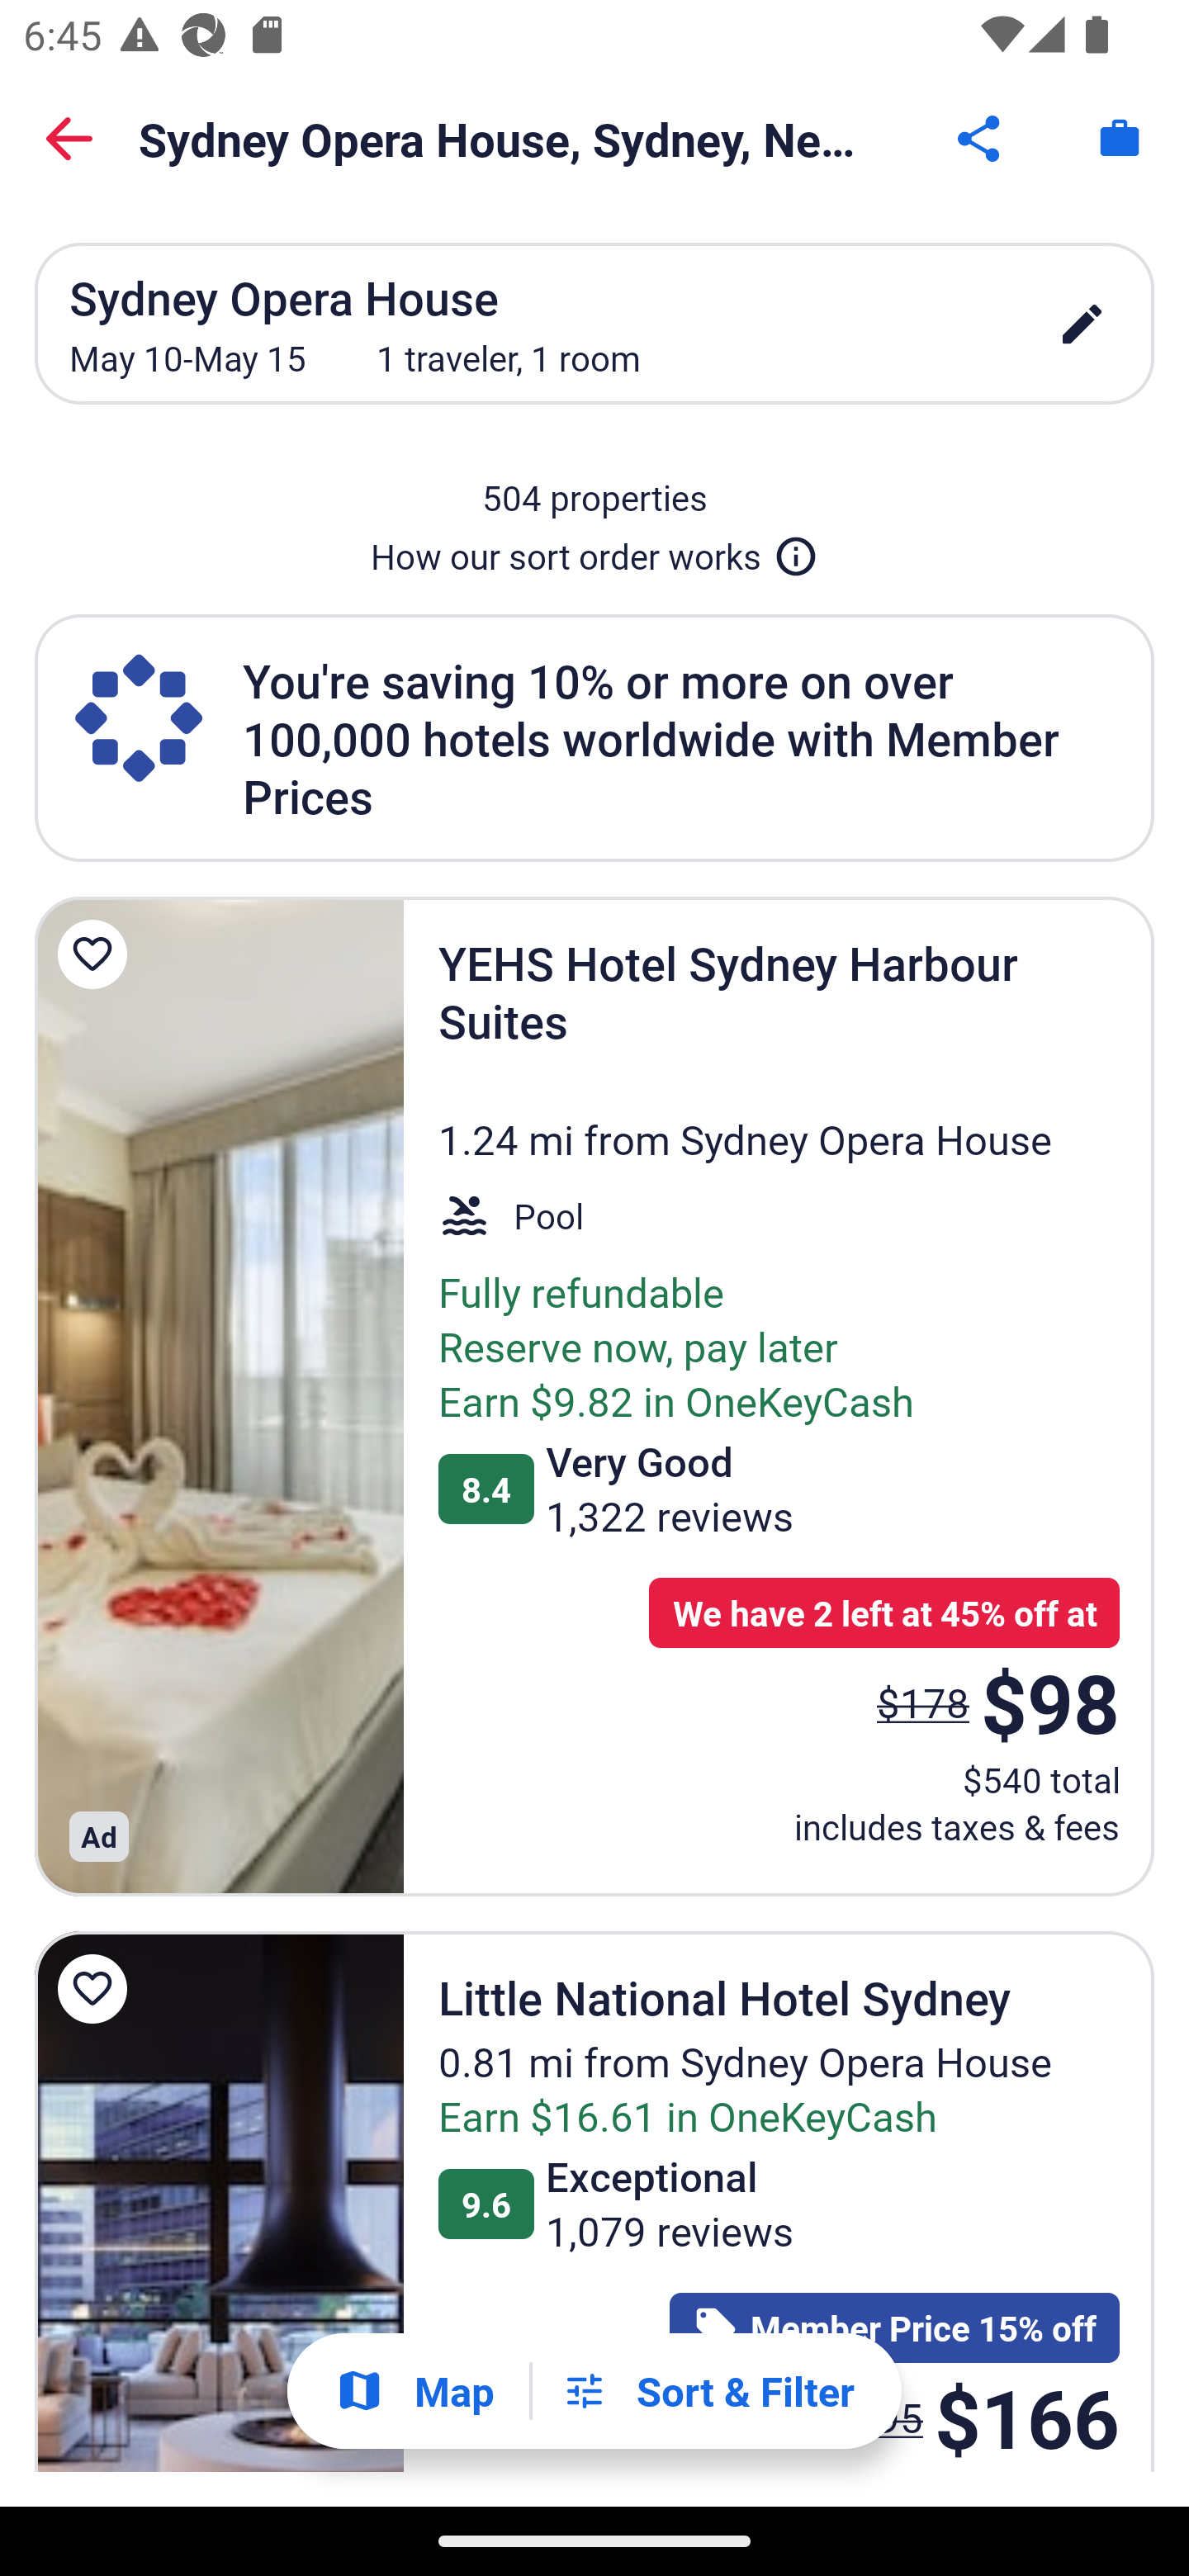 The image size is (1189, 2576). Describe the element at coordinates (219, 1395) in the screenshot. I see `YEHS Hotel Sydney Harbour Suites` at that location.